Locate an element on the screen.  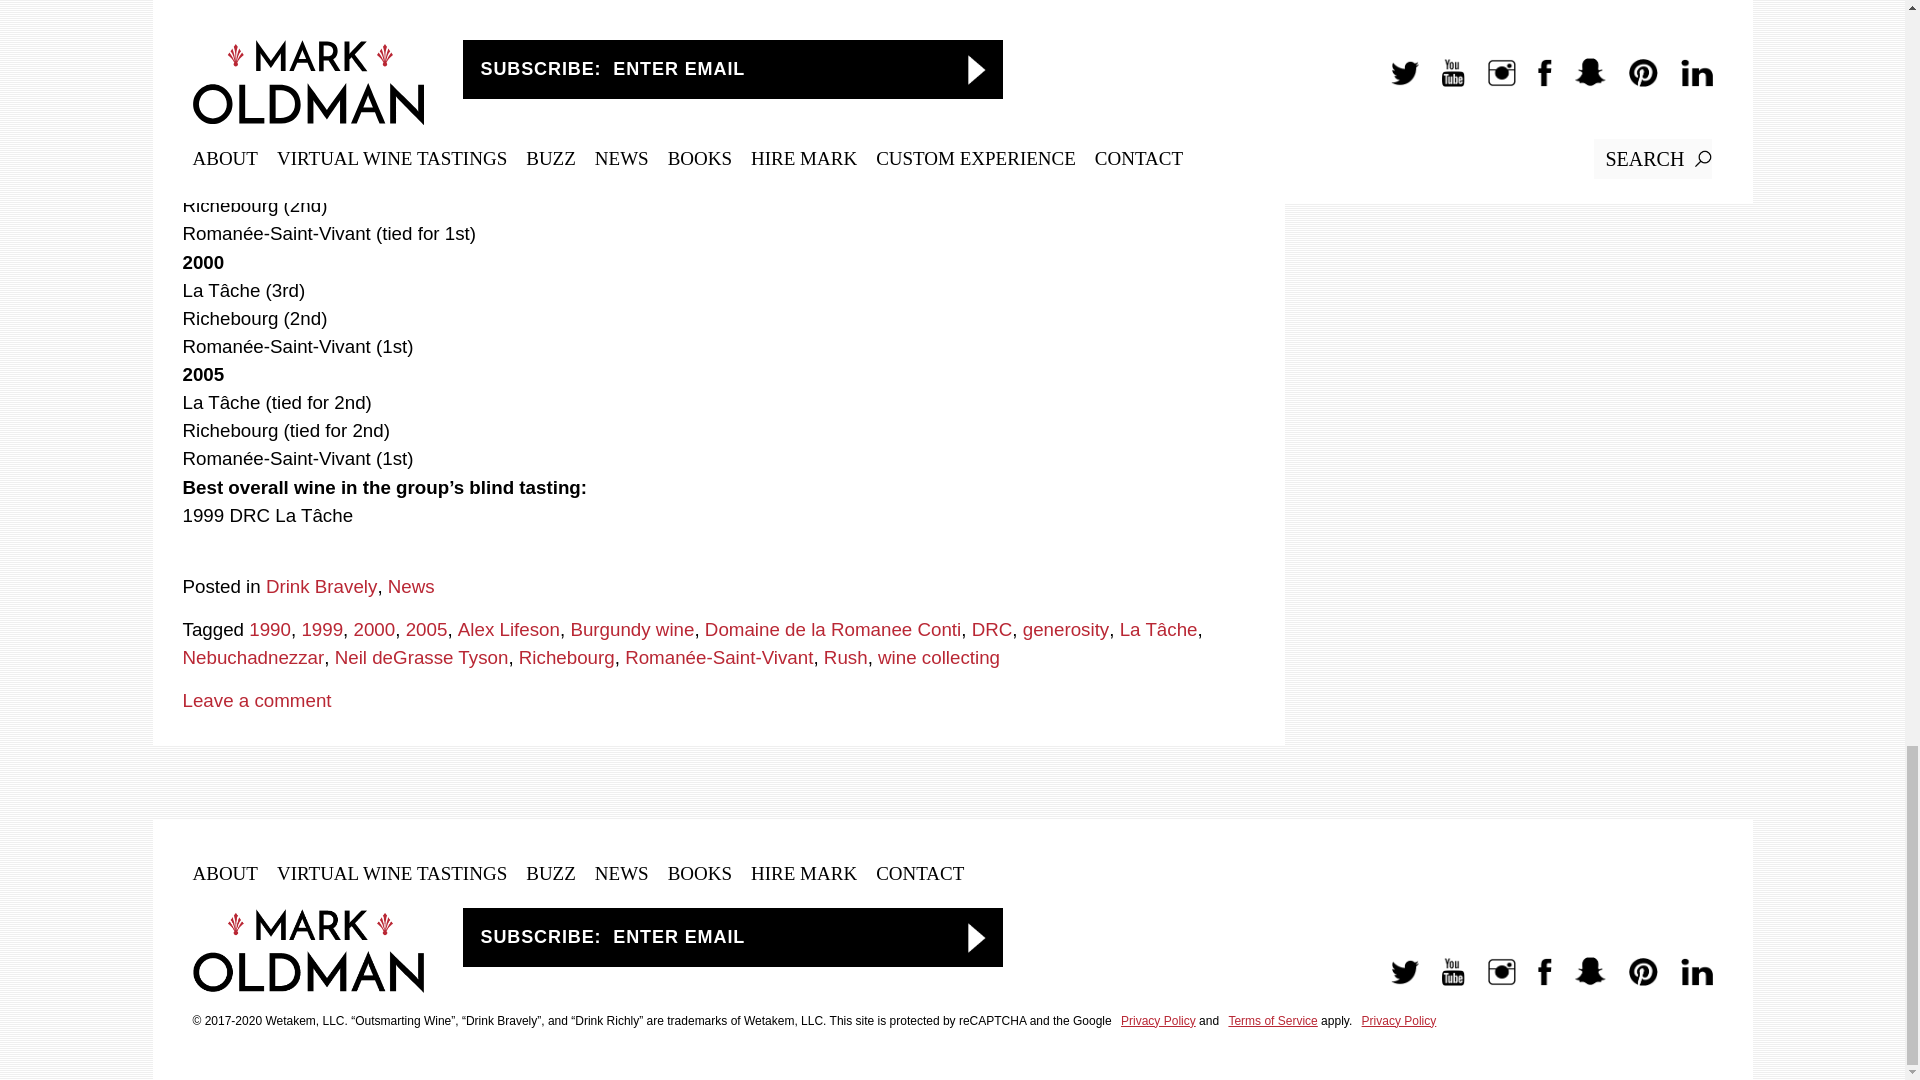
Twitter is located at coordinates (1394, 982).